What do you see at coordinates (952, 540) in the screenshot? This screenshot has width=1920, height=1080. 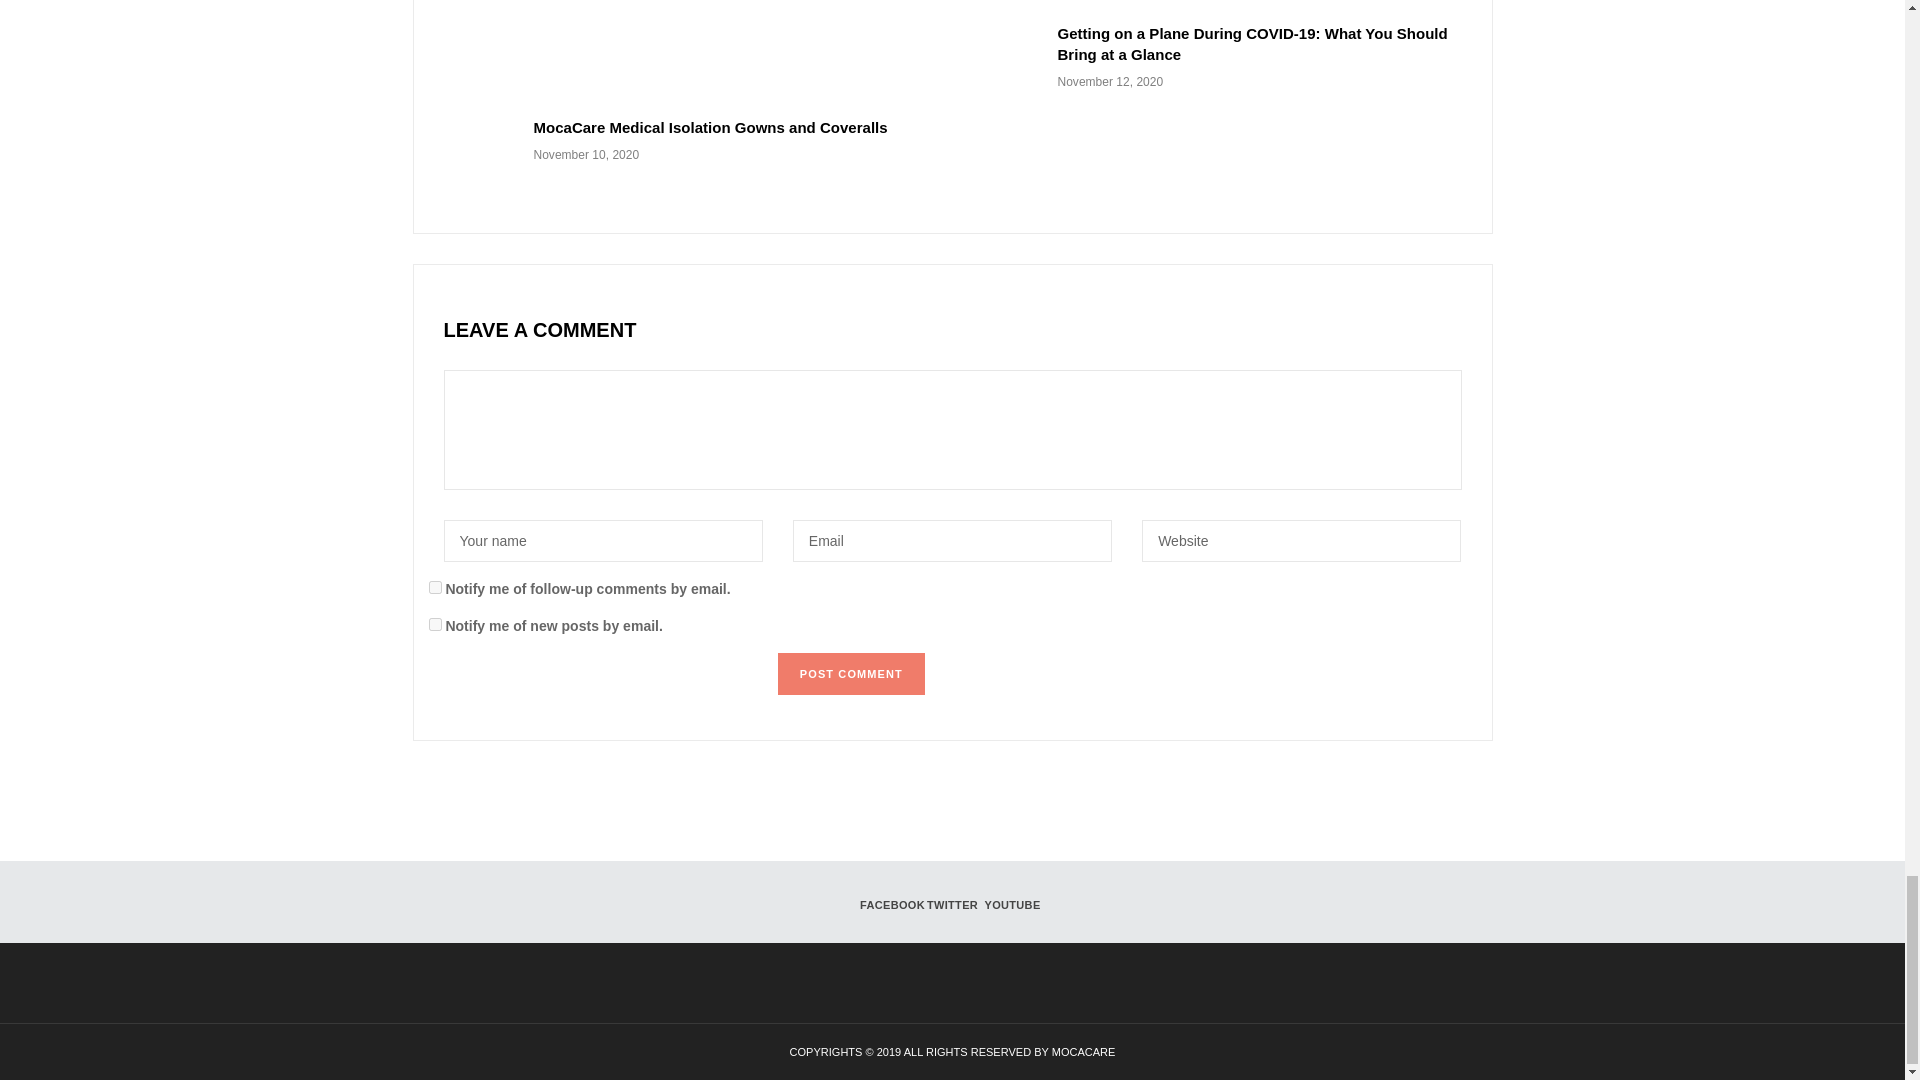 I see `Email` at bounding box center [952, 540].